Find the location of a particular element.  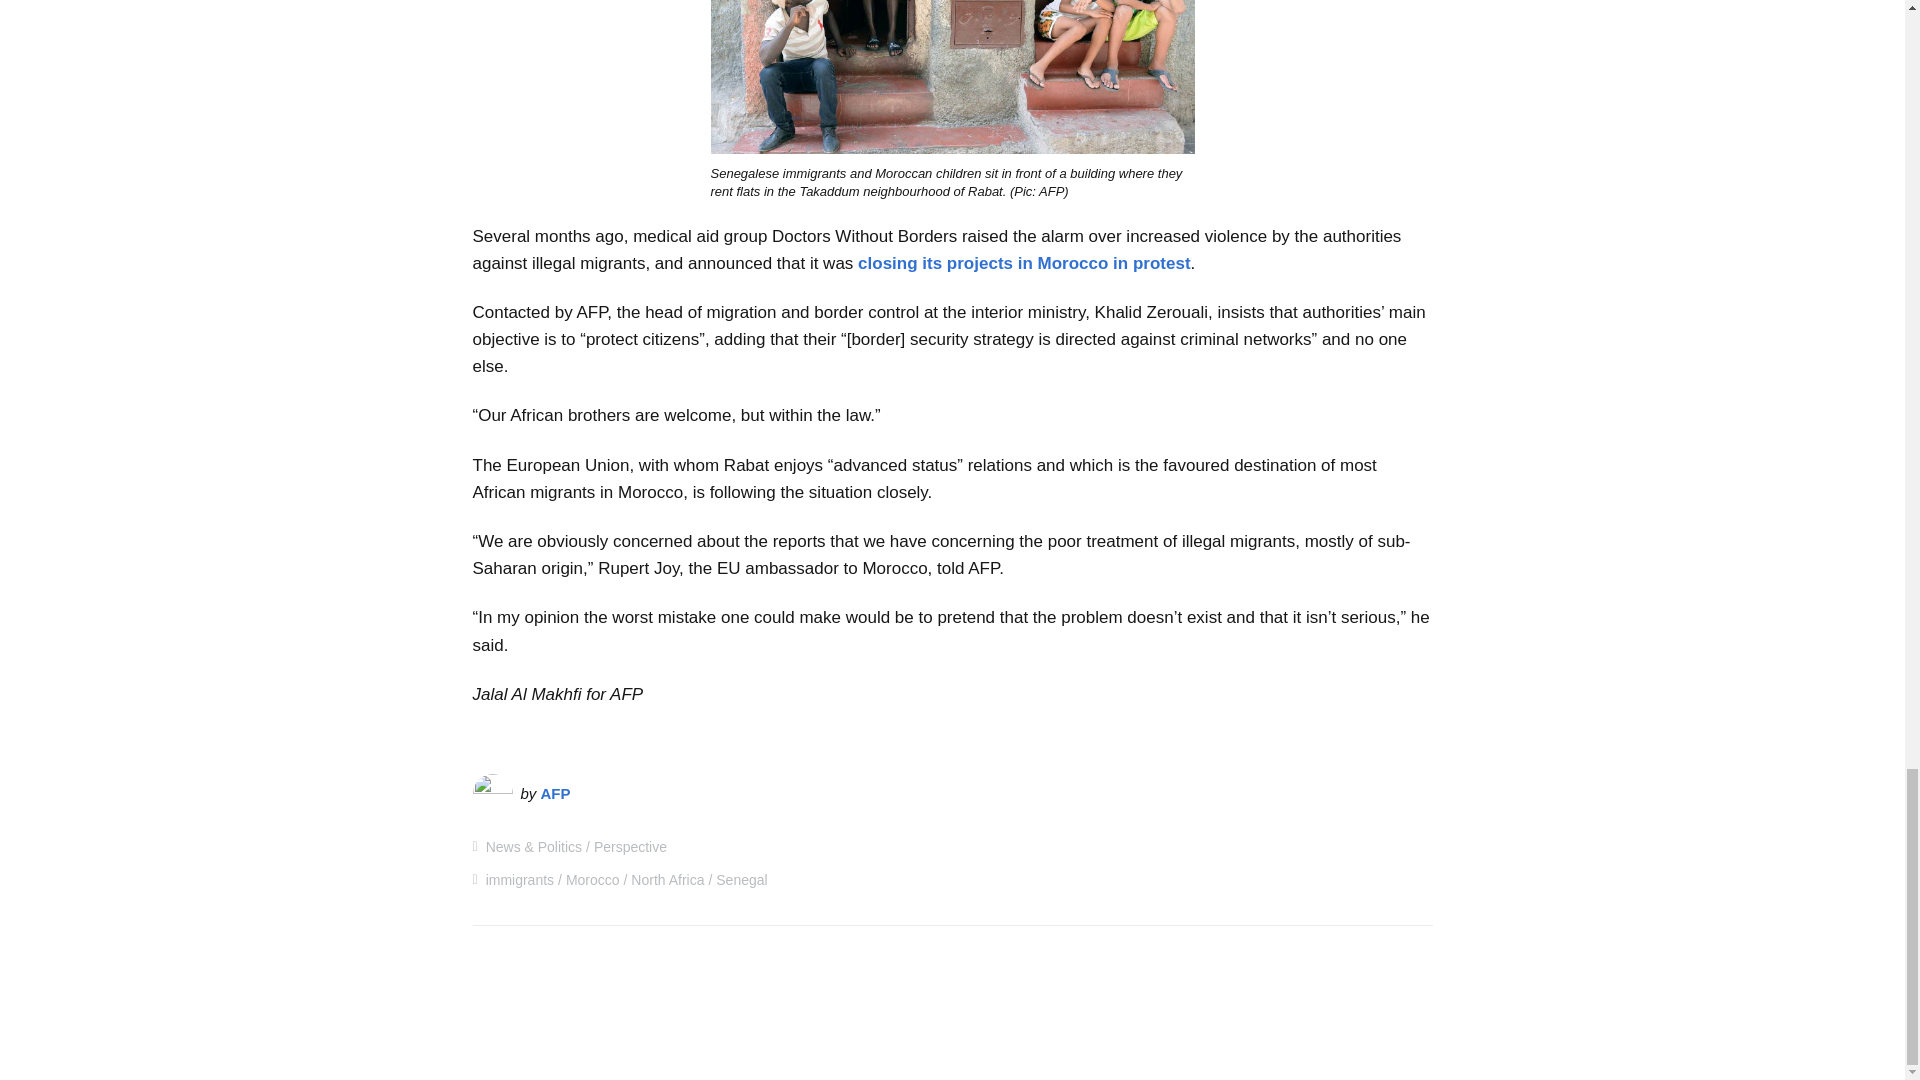

North Africa is located at coordinates (668, 879).